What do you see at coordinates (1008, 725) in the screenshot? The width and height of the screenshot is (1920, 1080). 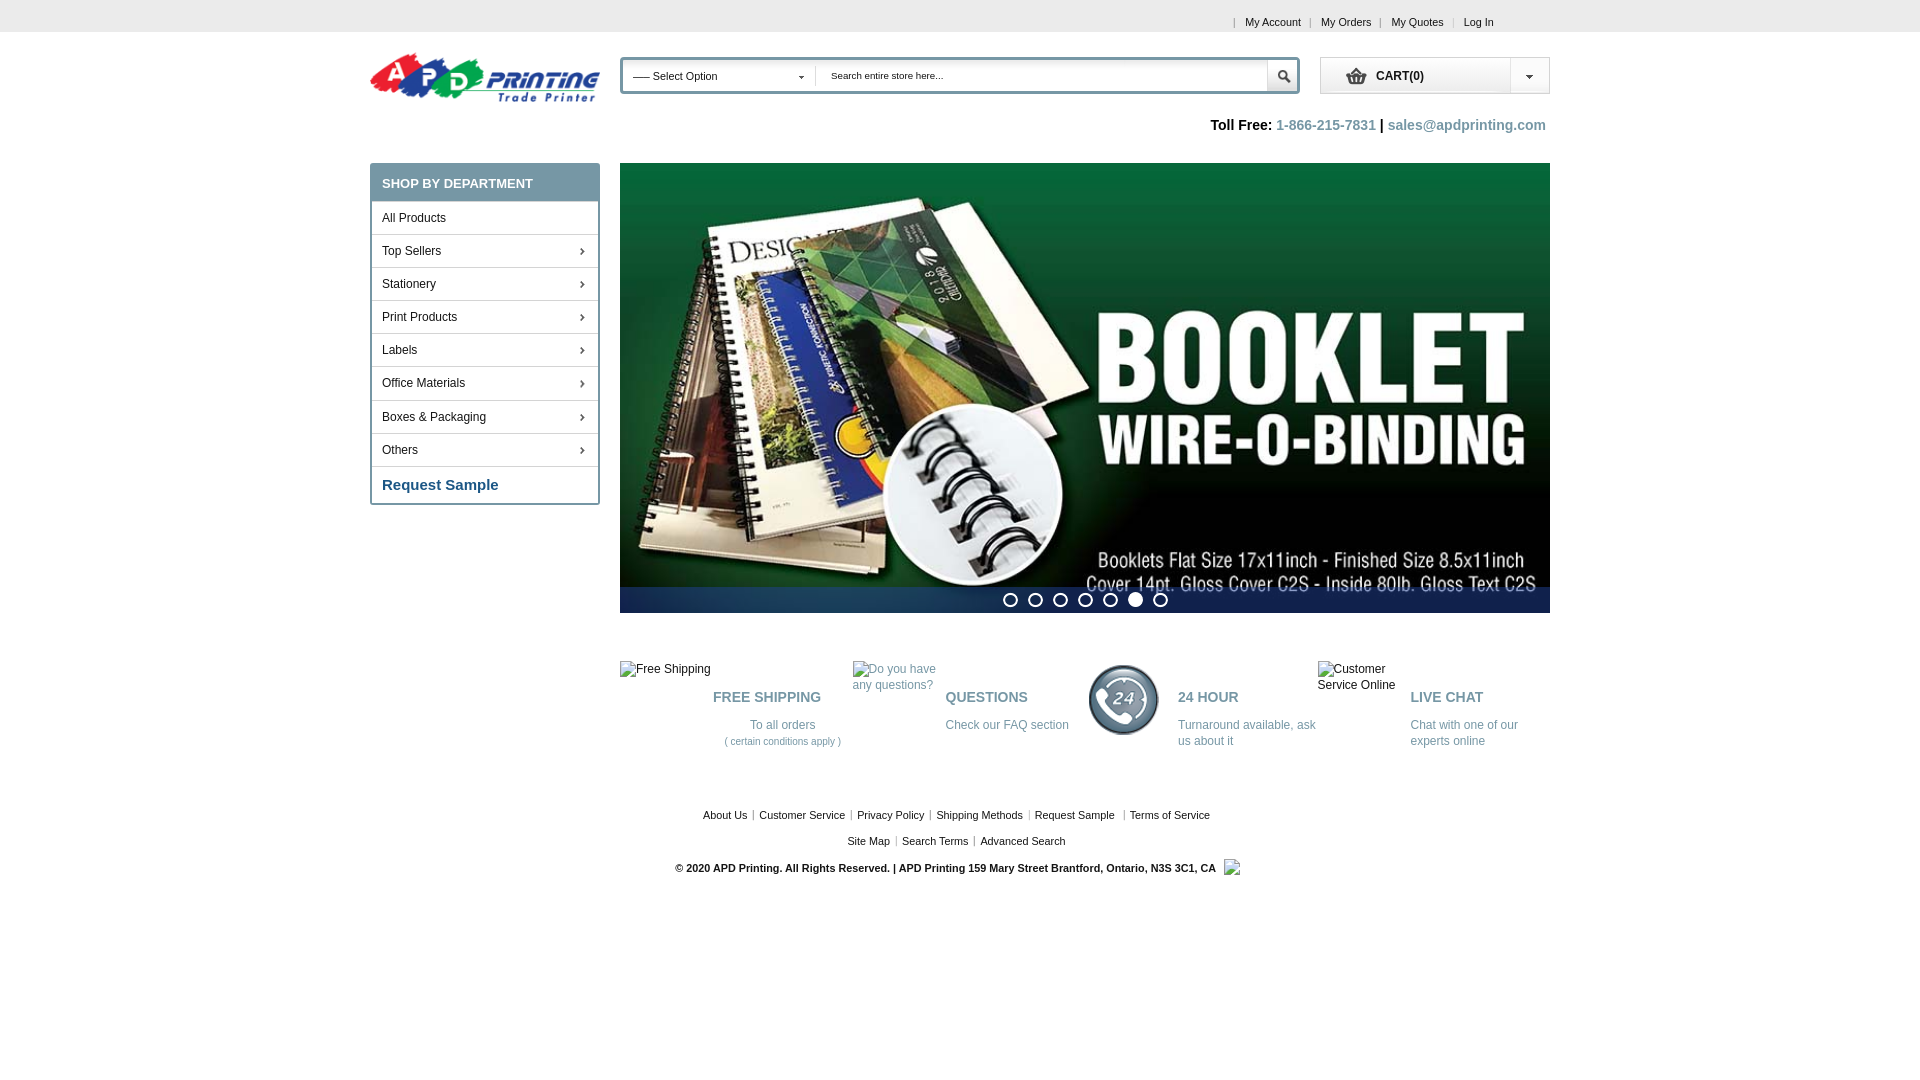 I see `Check our FAQ section` at bounding box center [1008, 725].